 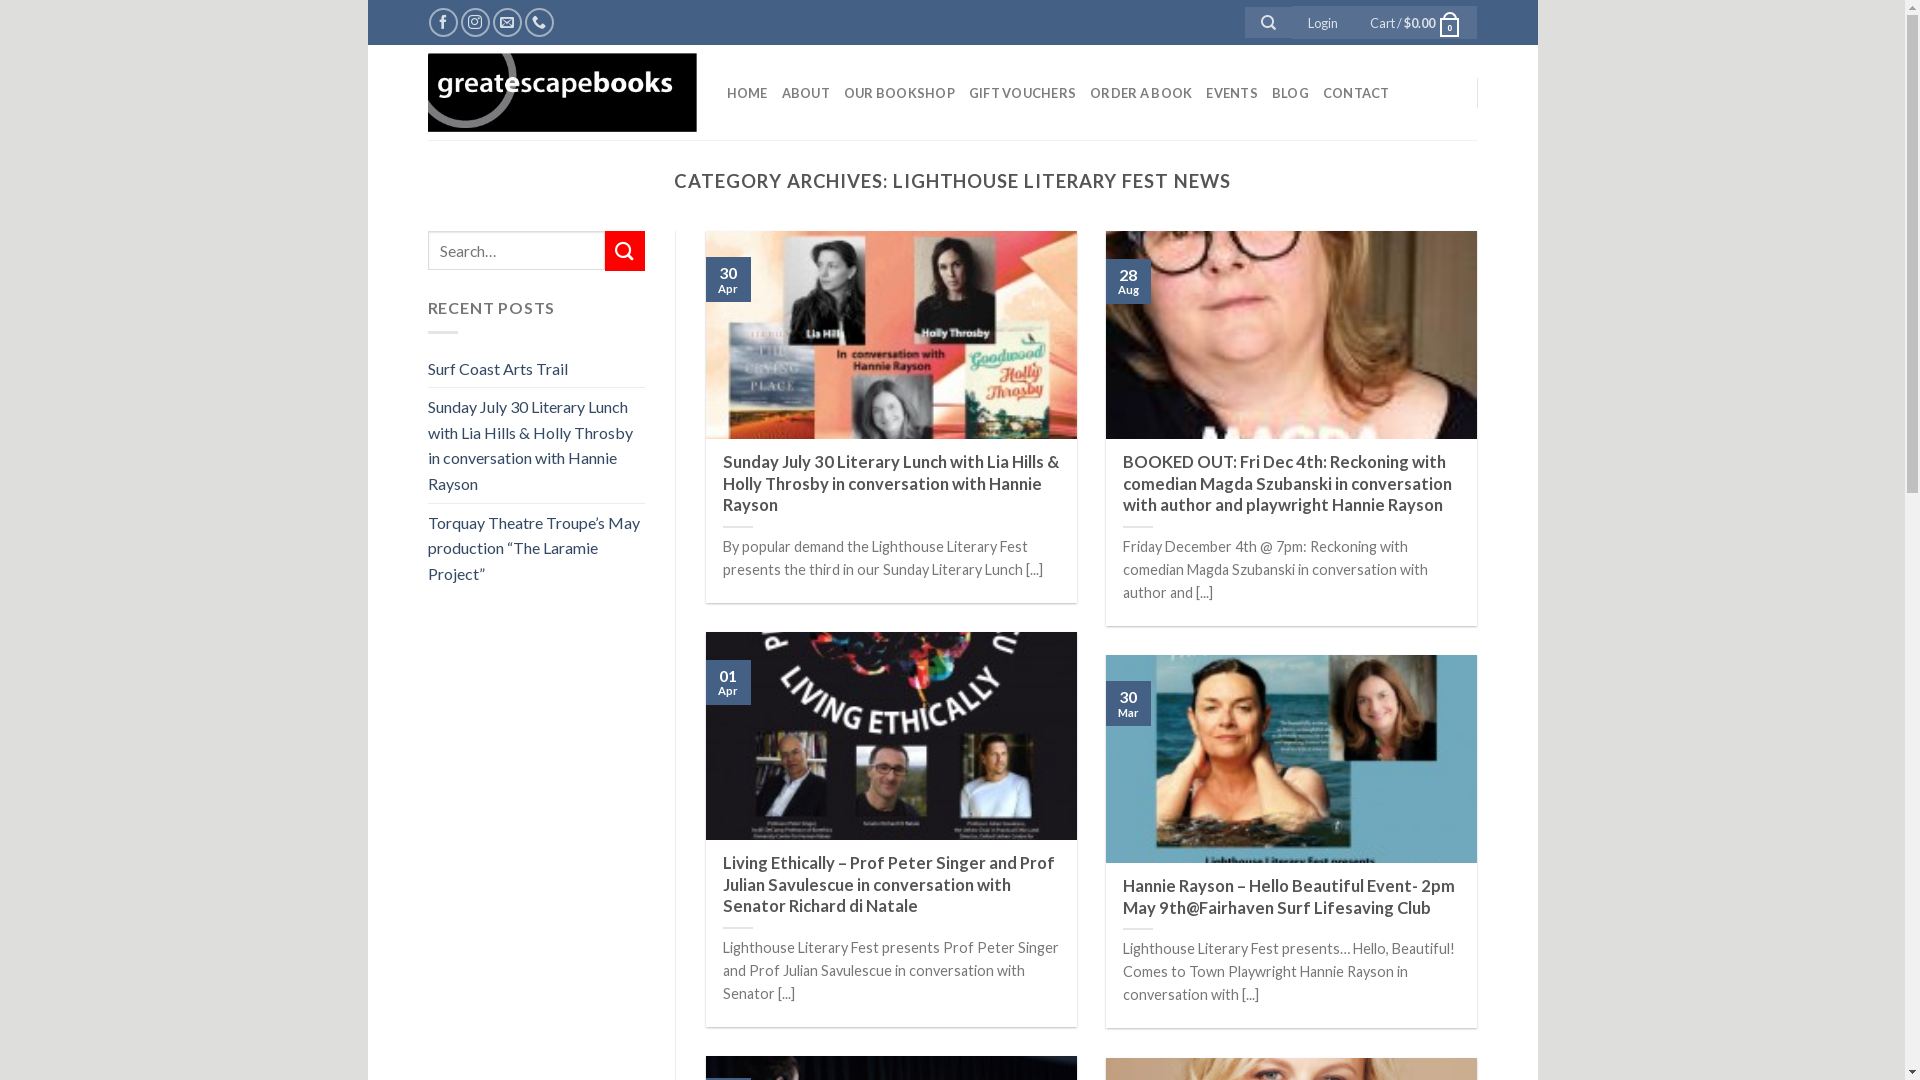 What do you see at coordinates (1141, 92) in the screenshot?
I see `ORDER A BOOK` at bounding box center [1141, 92].